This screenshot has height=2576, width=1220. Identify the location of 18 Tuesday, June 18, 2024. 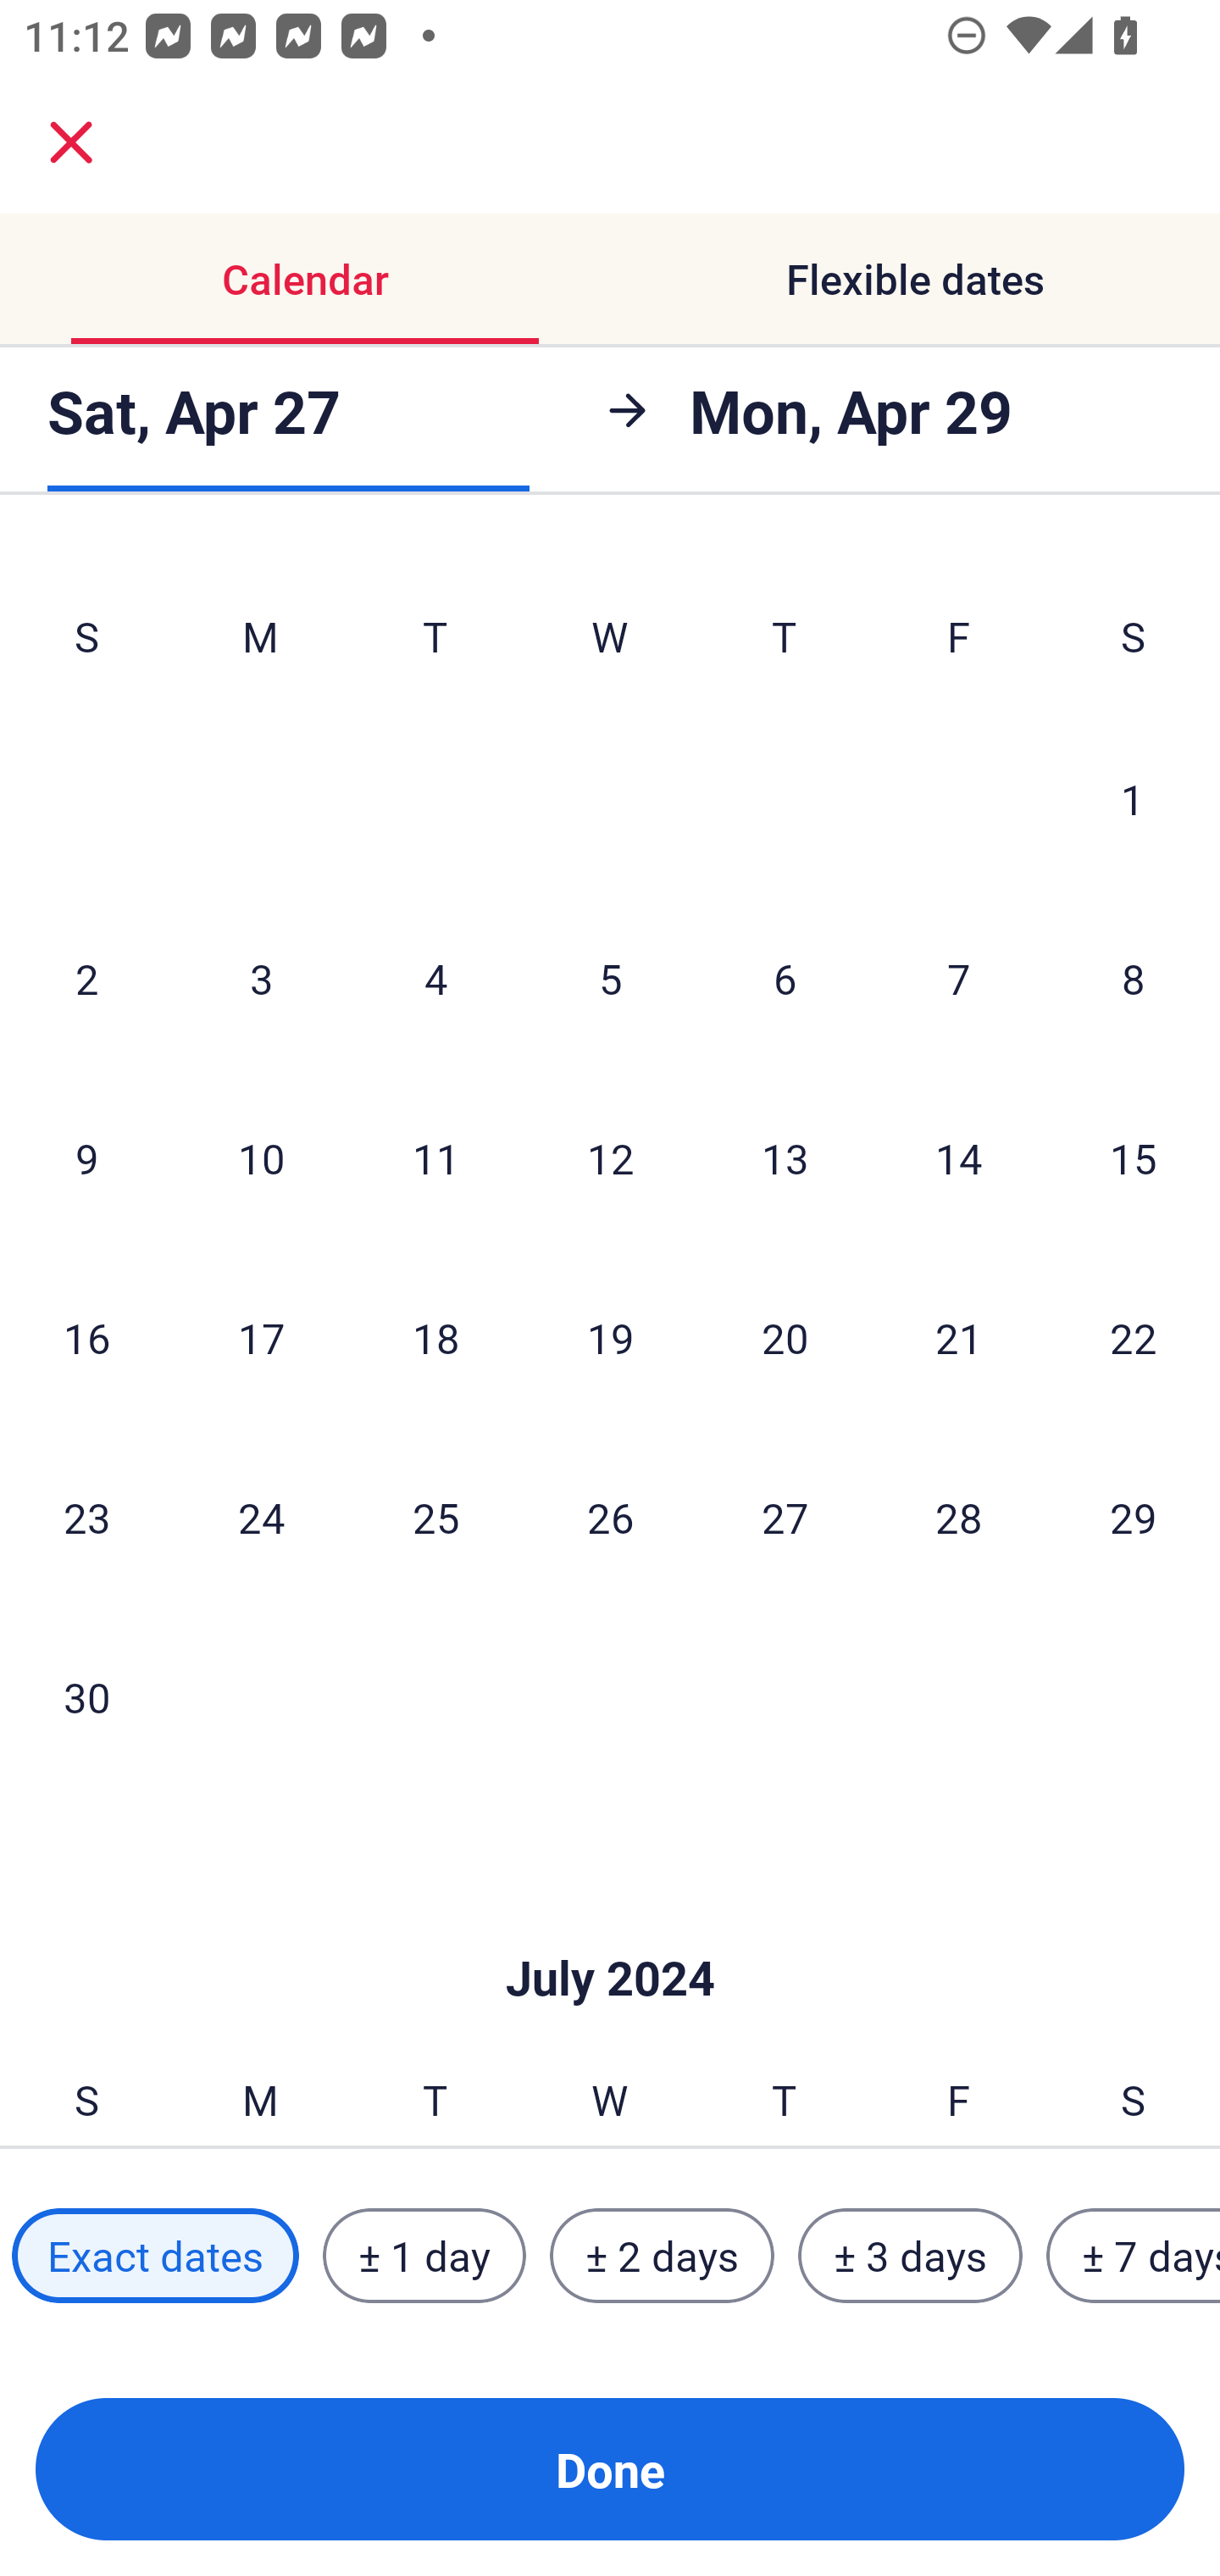
(435, 1338).